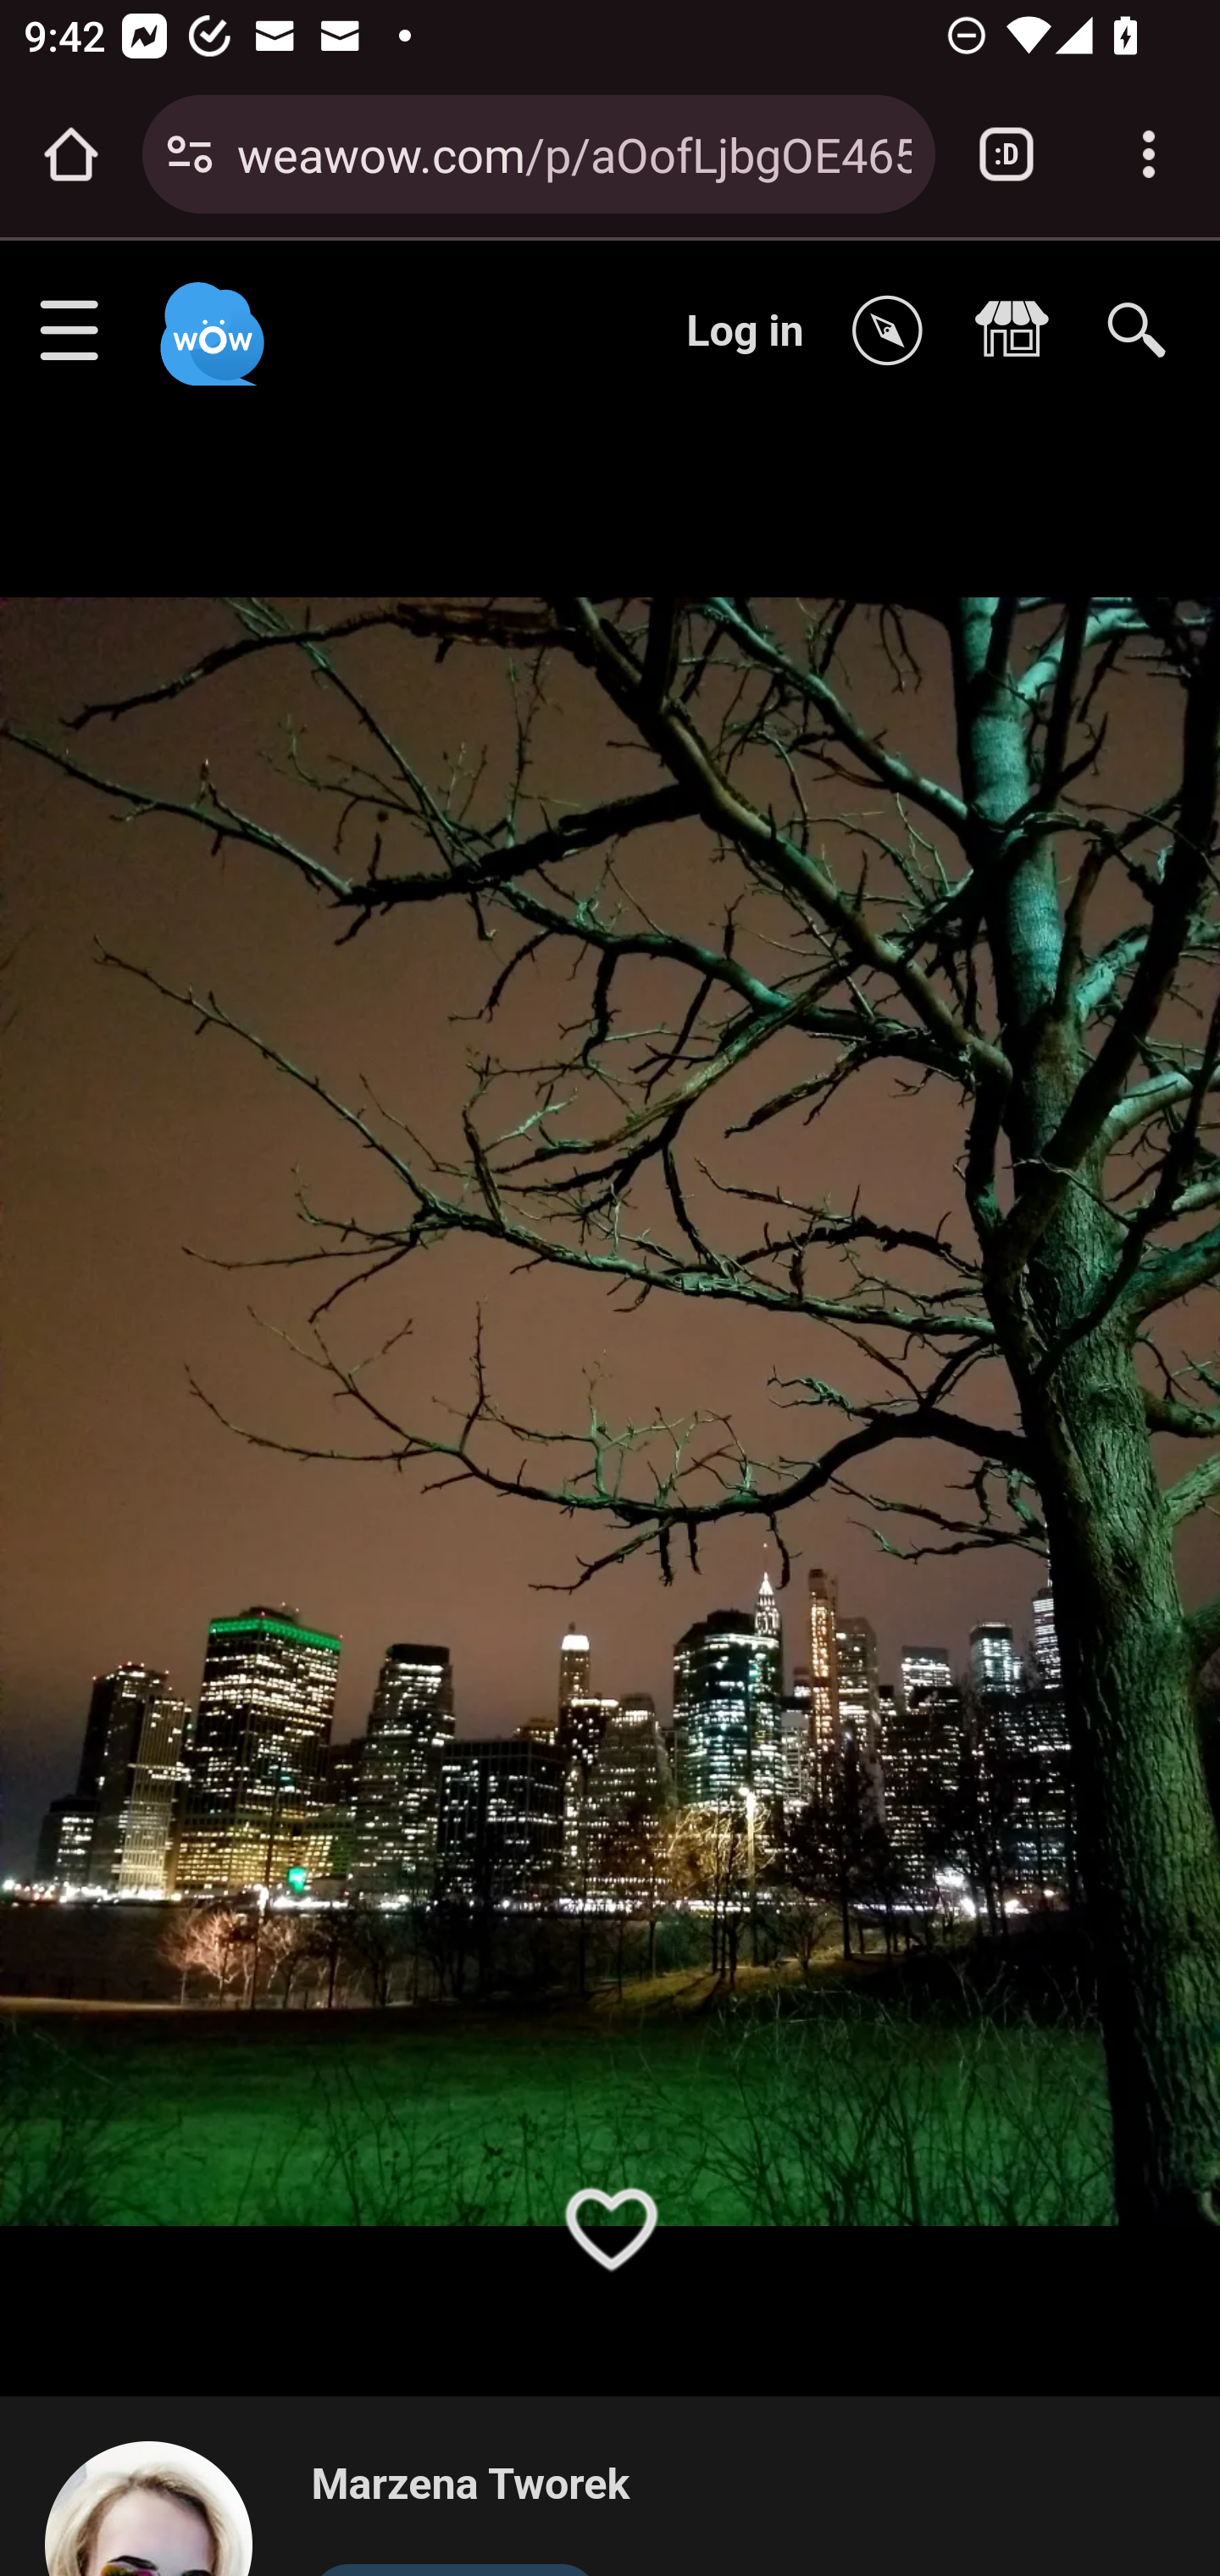  Describe the element at coordinates (469, 2486) in the screenshot. I see `Marzena Tworek` at that location.